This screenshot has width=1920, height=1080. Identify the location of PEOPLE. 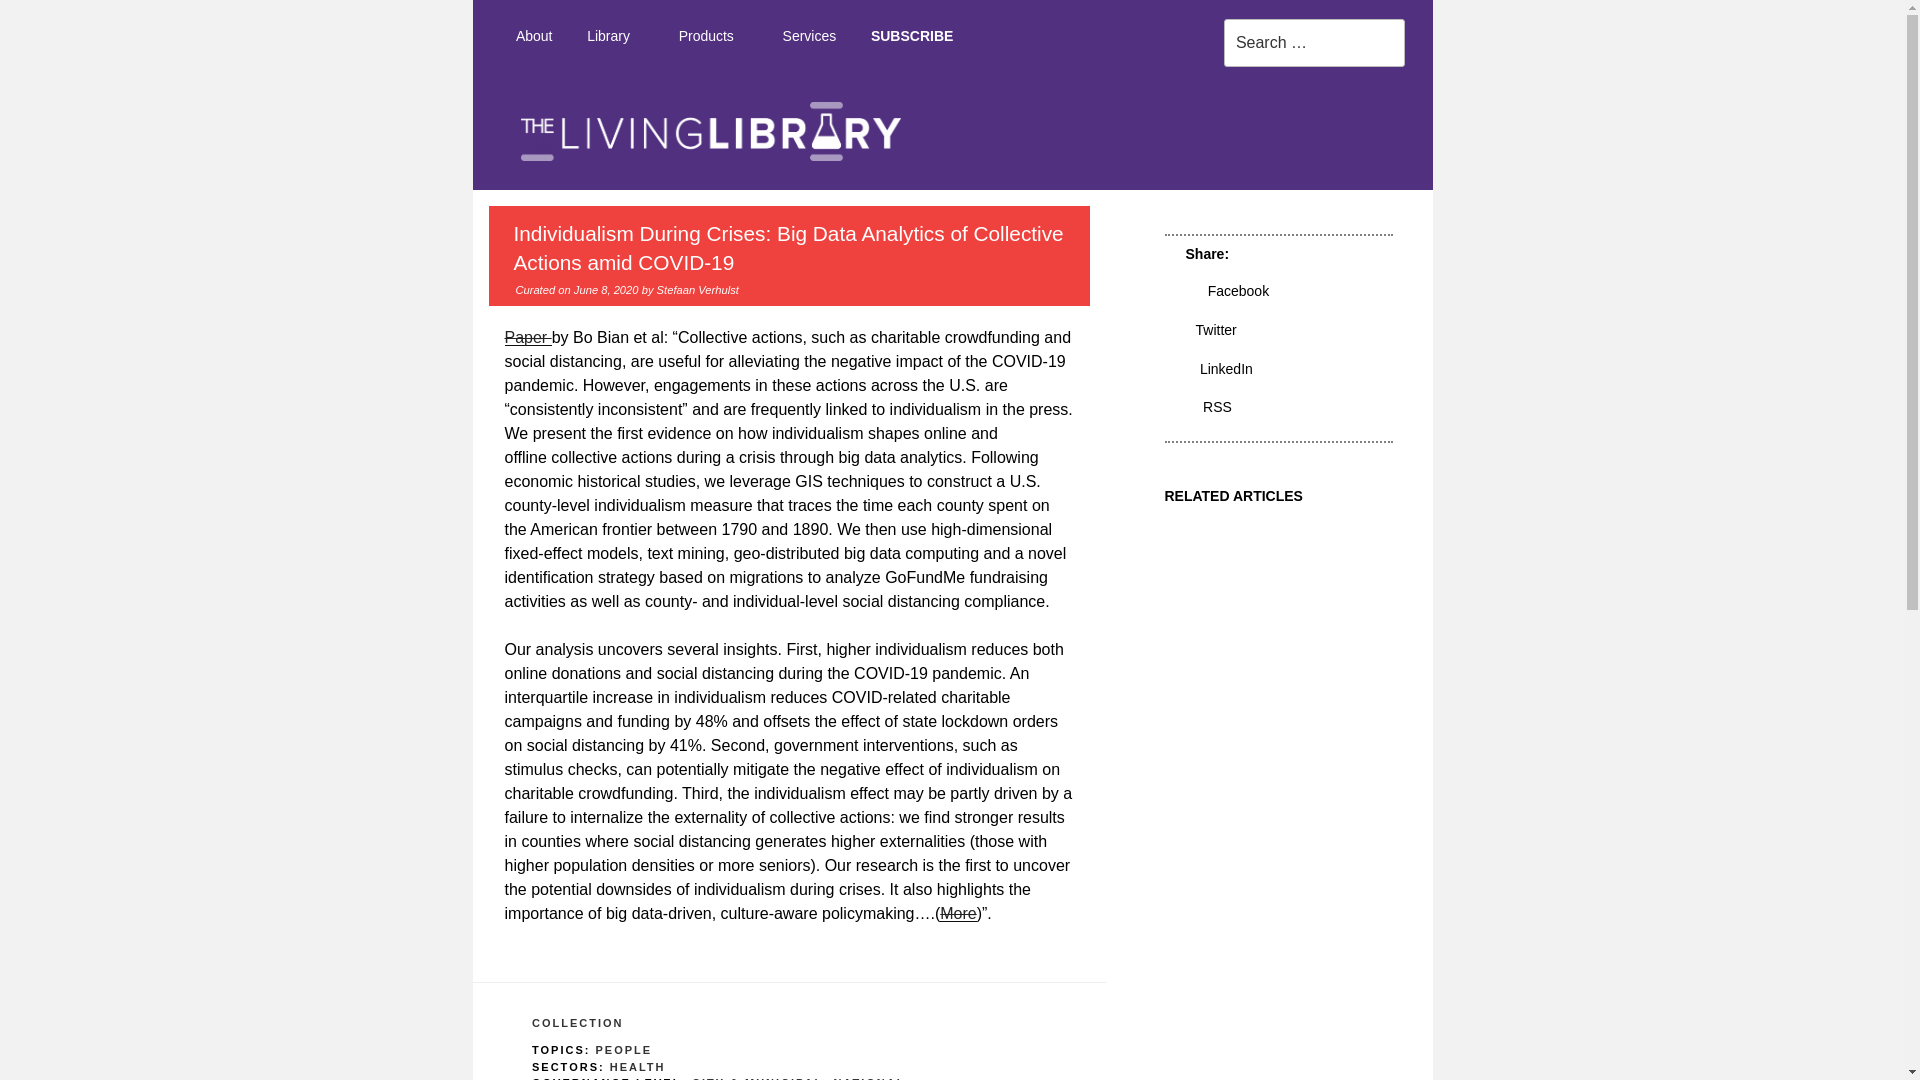
(624, 1050).